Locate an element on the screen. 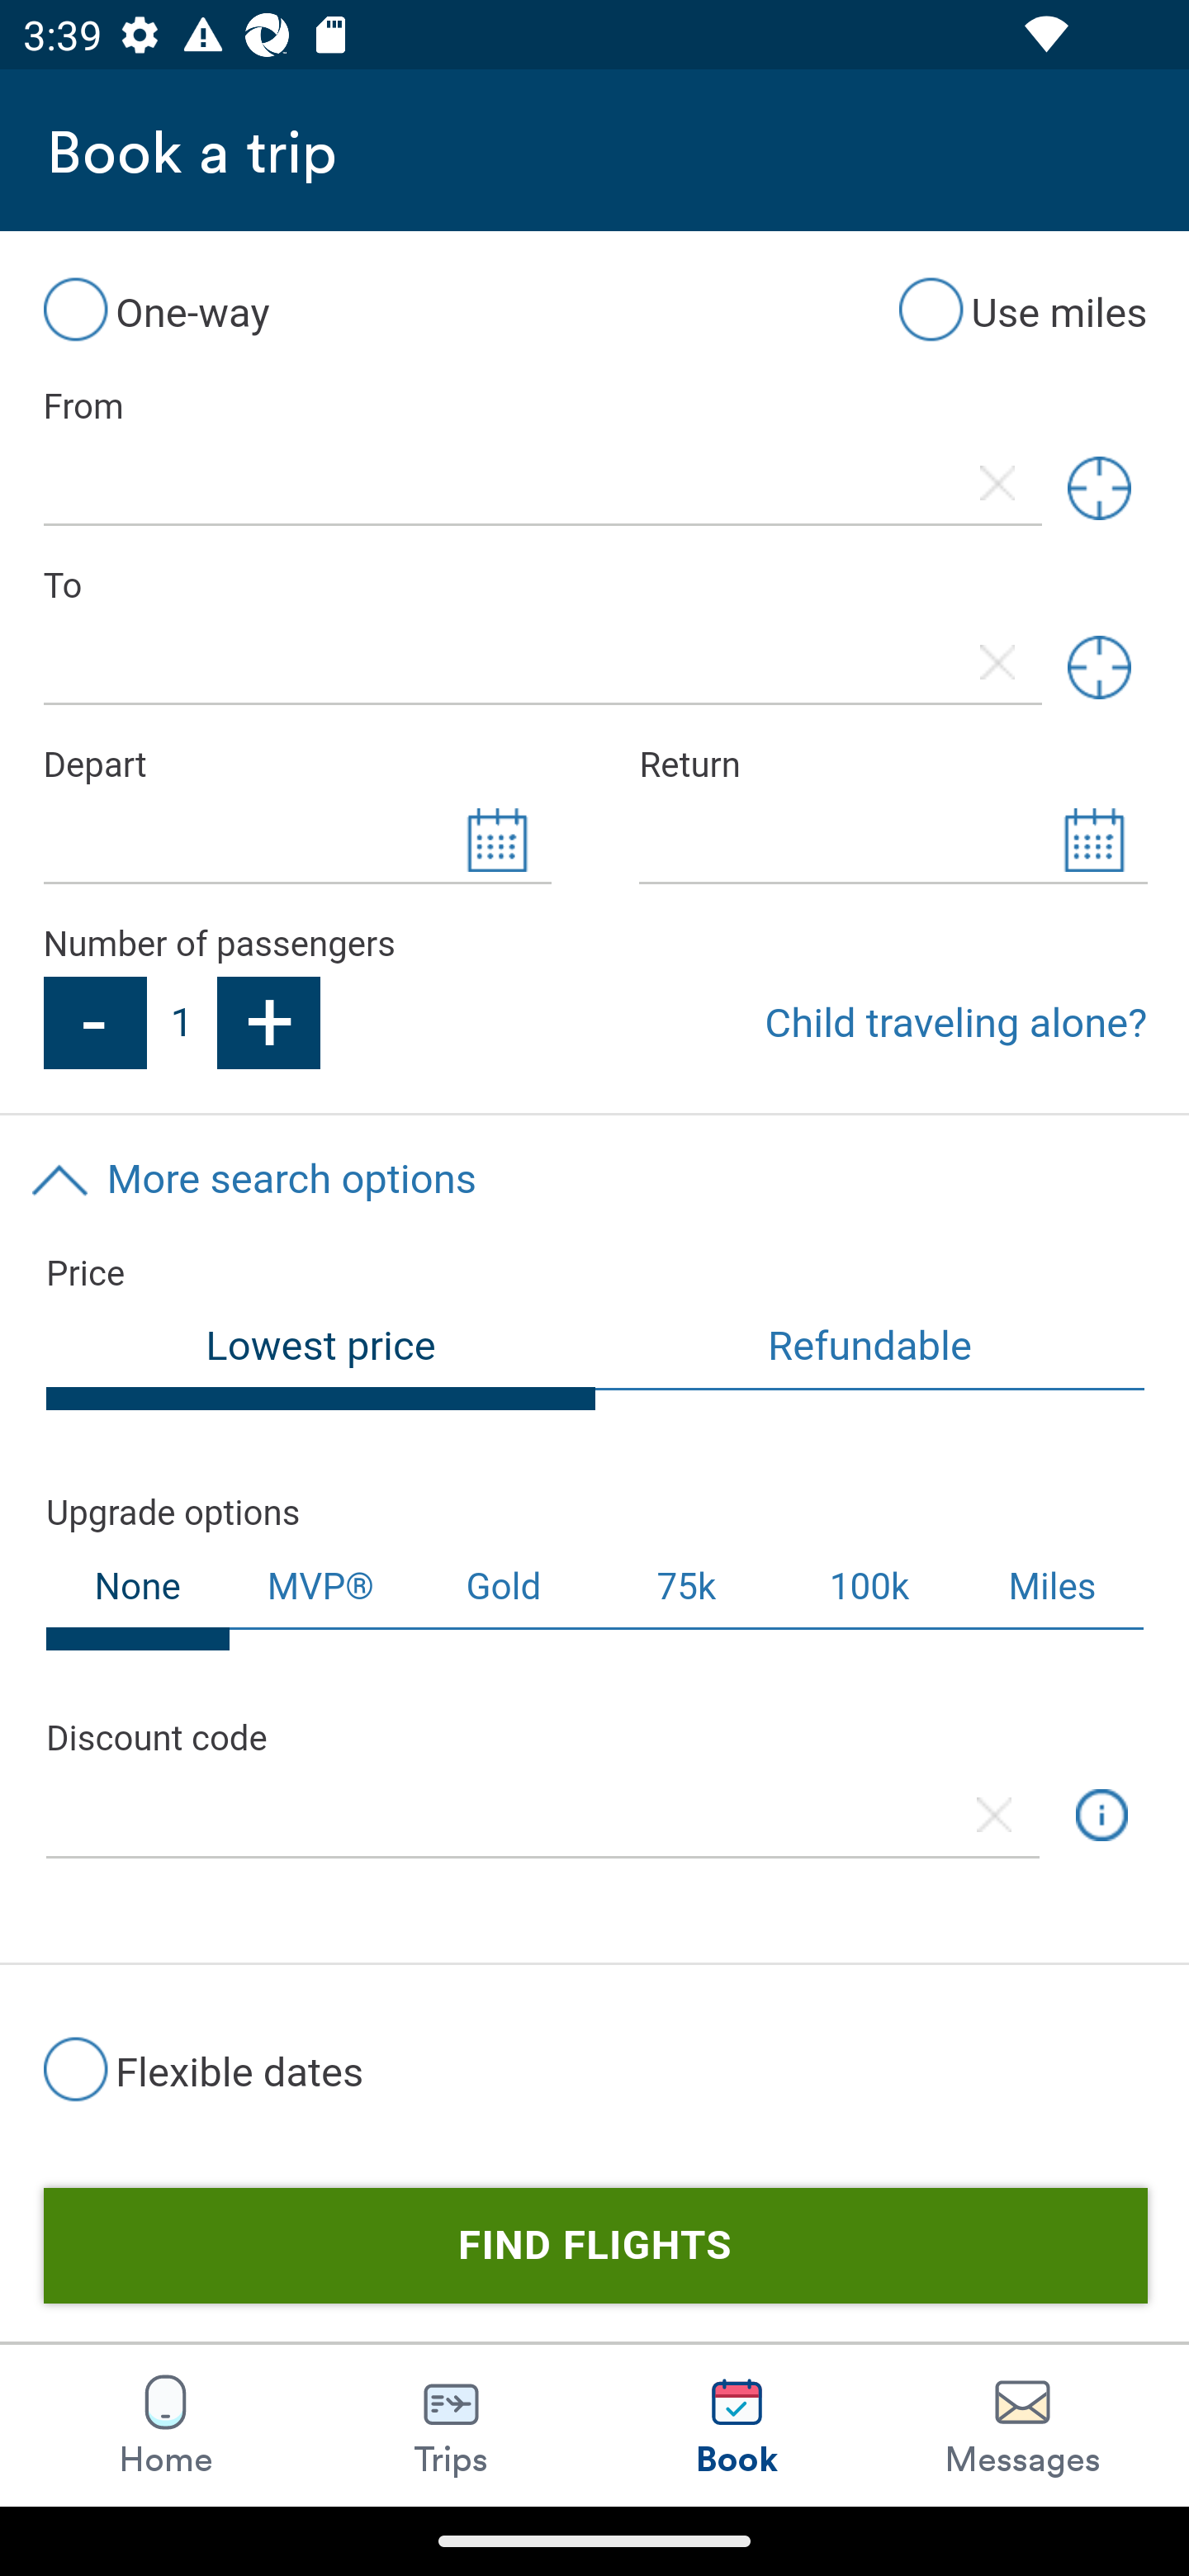 This screenshot has width=1189, height=2576. Messages is located at coordinates (1022, 2425).